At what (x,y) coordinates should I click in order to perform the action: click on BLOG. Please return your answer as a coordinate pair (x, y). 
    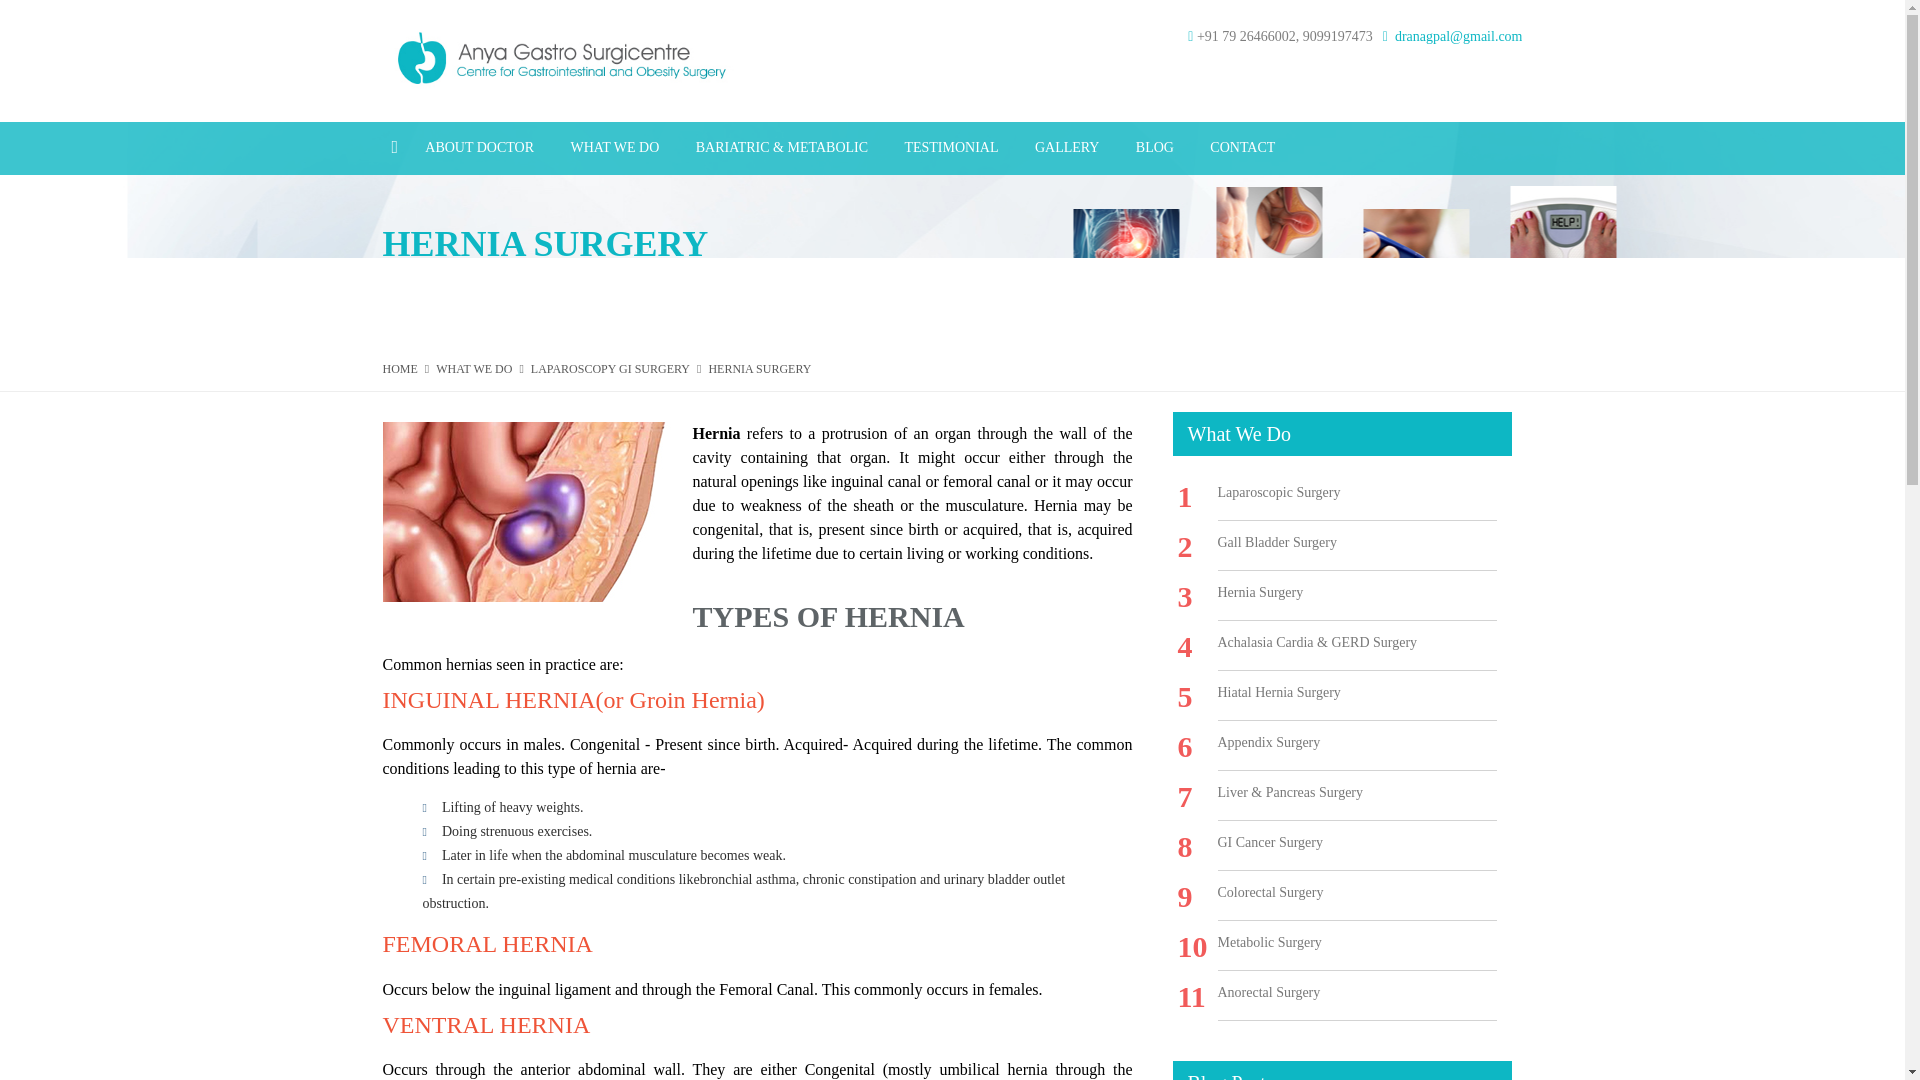
    Looking at the image, I should click on (1154, 148).